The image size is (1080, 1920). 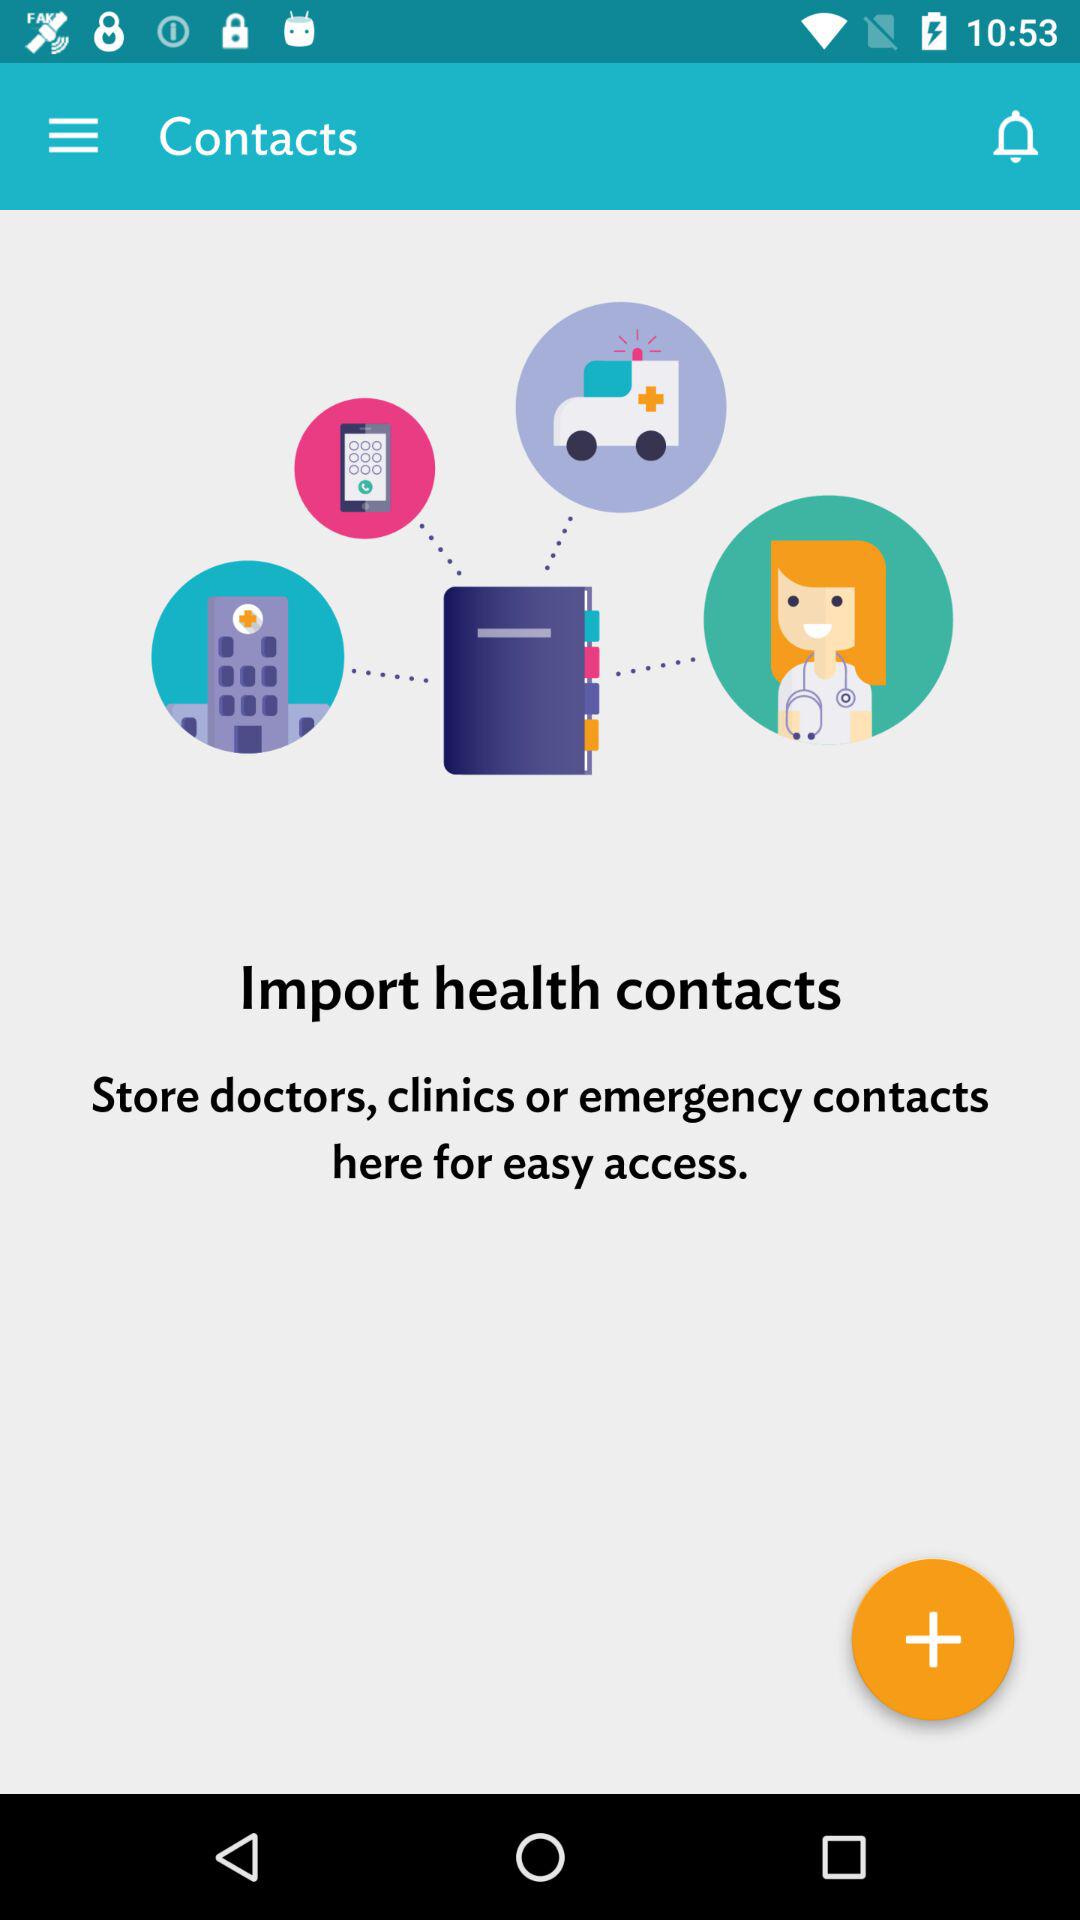 I want to click on click to add option, so click(x=933, y=1647).